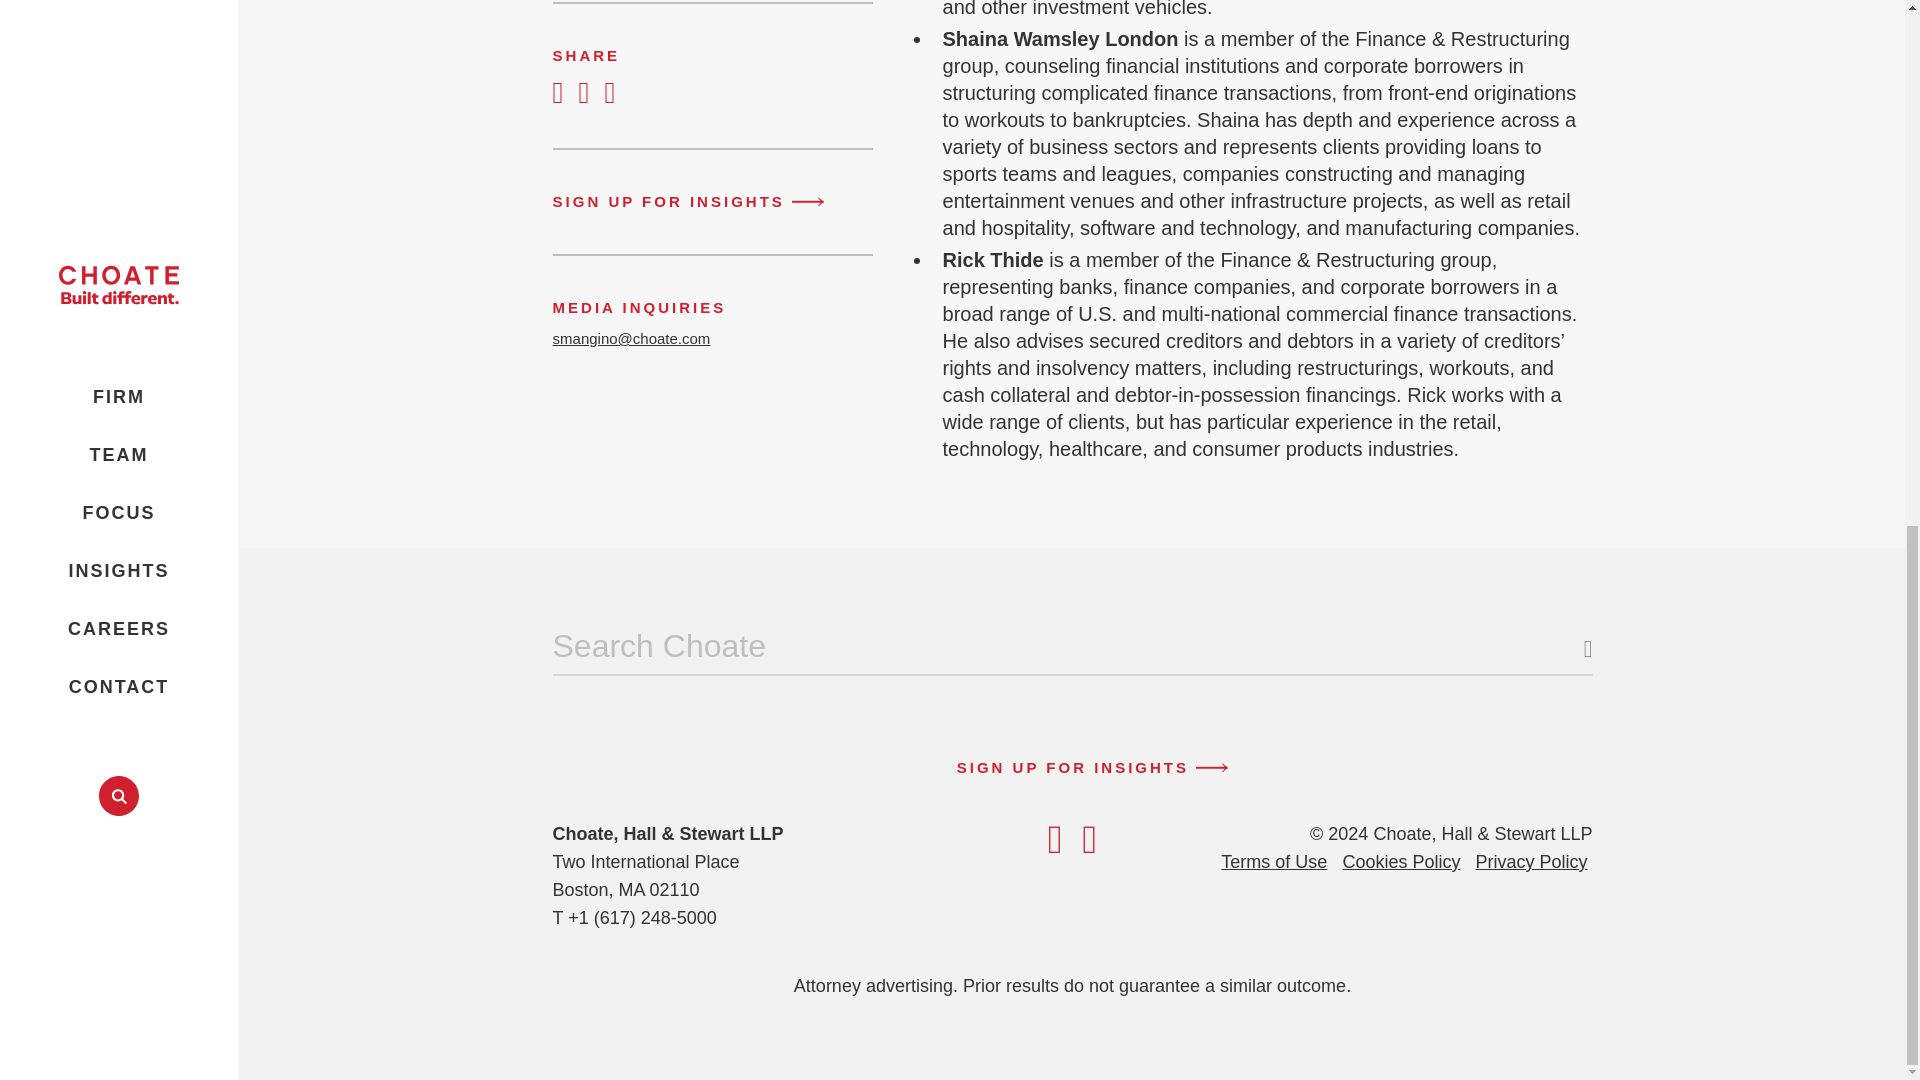 The height and width of the screenshot is (1080, 1920). What do you see at coordinates (1274, 861) in the screenshot?
I see `Terms of Use` at bounding box center [1274, 861].